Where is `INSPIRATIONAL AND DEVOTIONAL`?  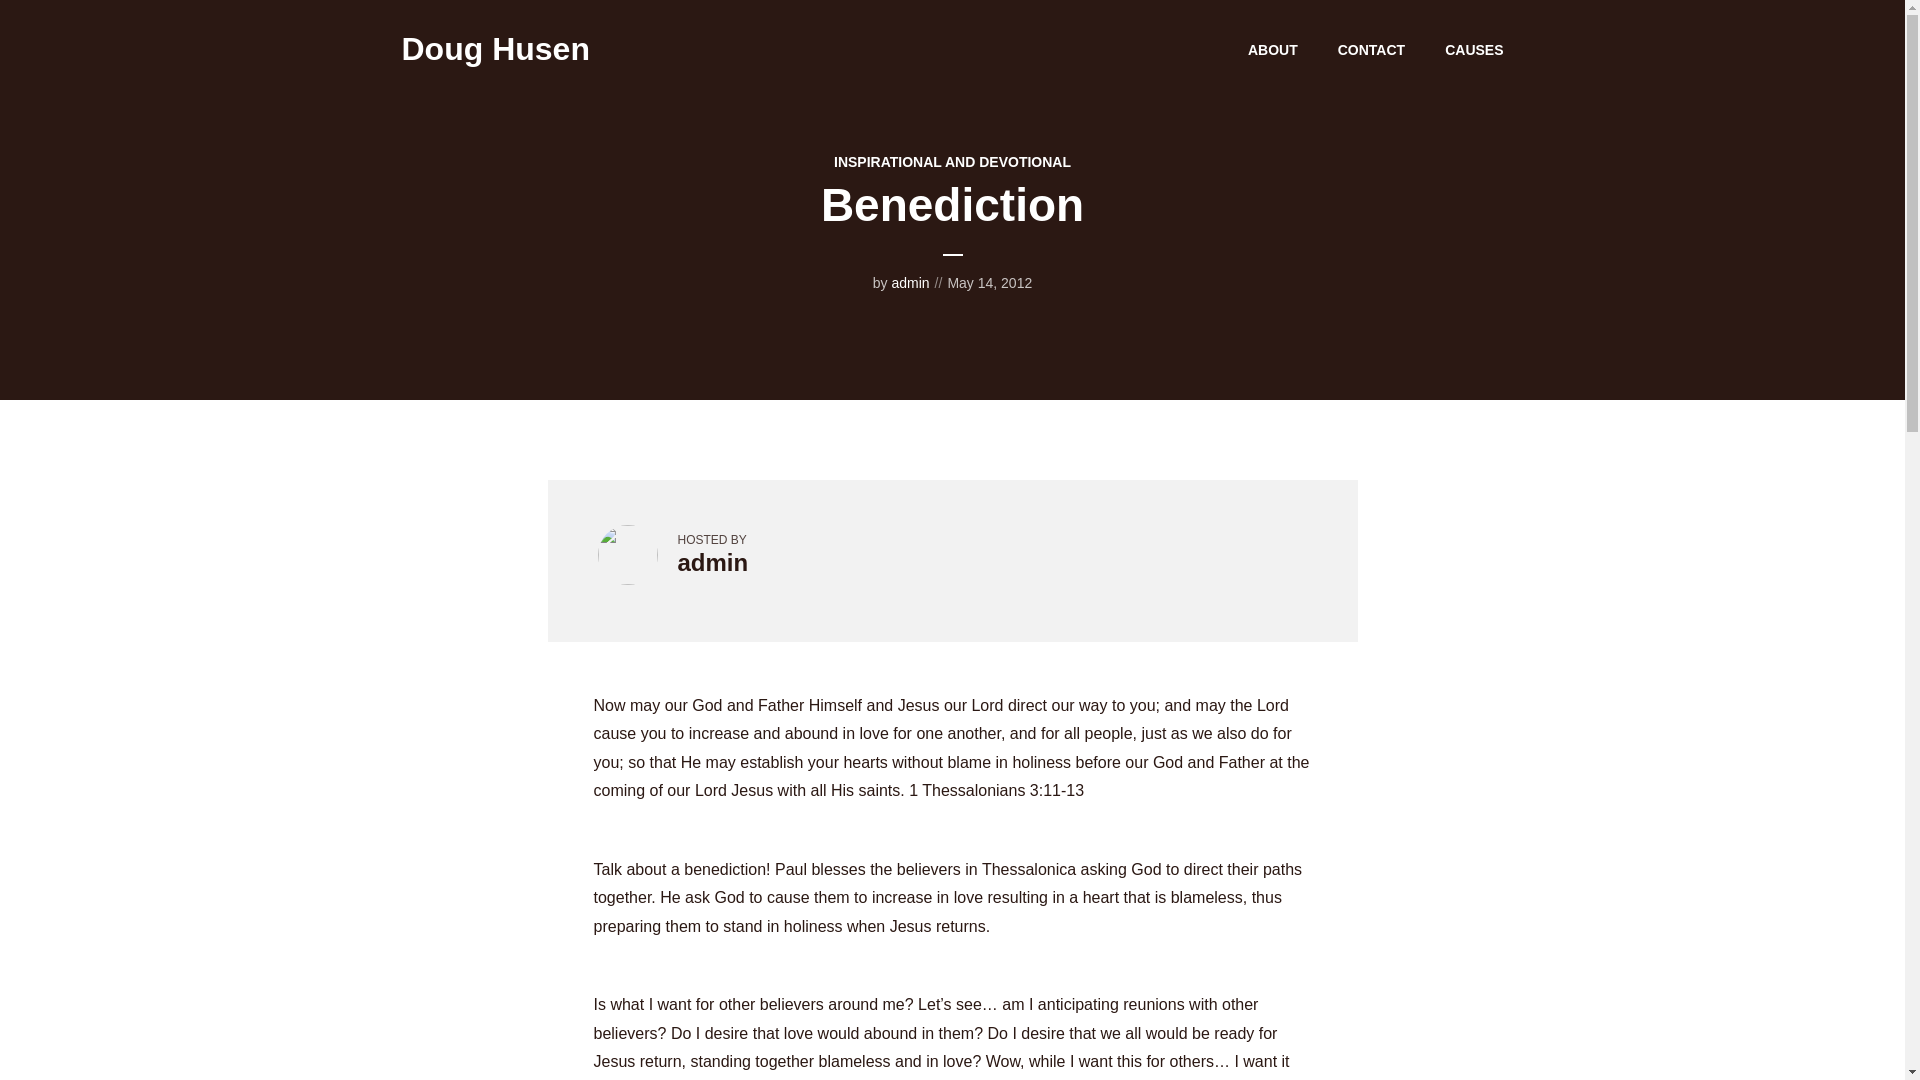
INSPIRATIONAL AND DEVOTIONAL is located at coordinates (952, 162).